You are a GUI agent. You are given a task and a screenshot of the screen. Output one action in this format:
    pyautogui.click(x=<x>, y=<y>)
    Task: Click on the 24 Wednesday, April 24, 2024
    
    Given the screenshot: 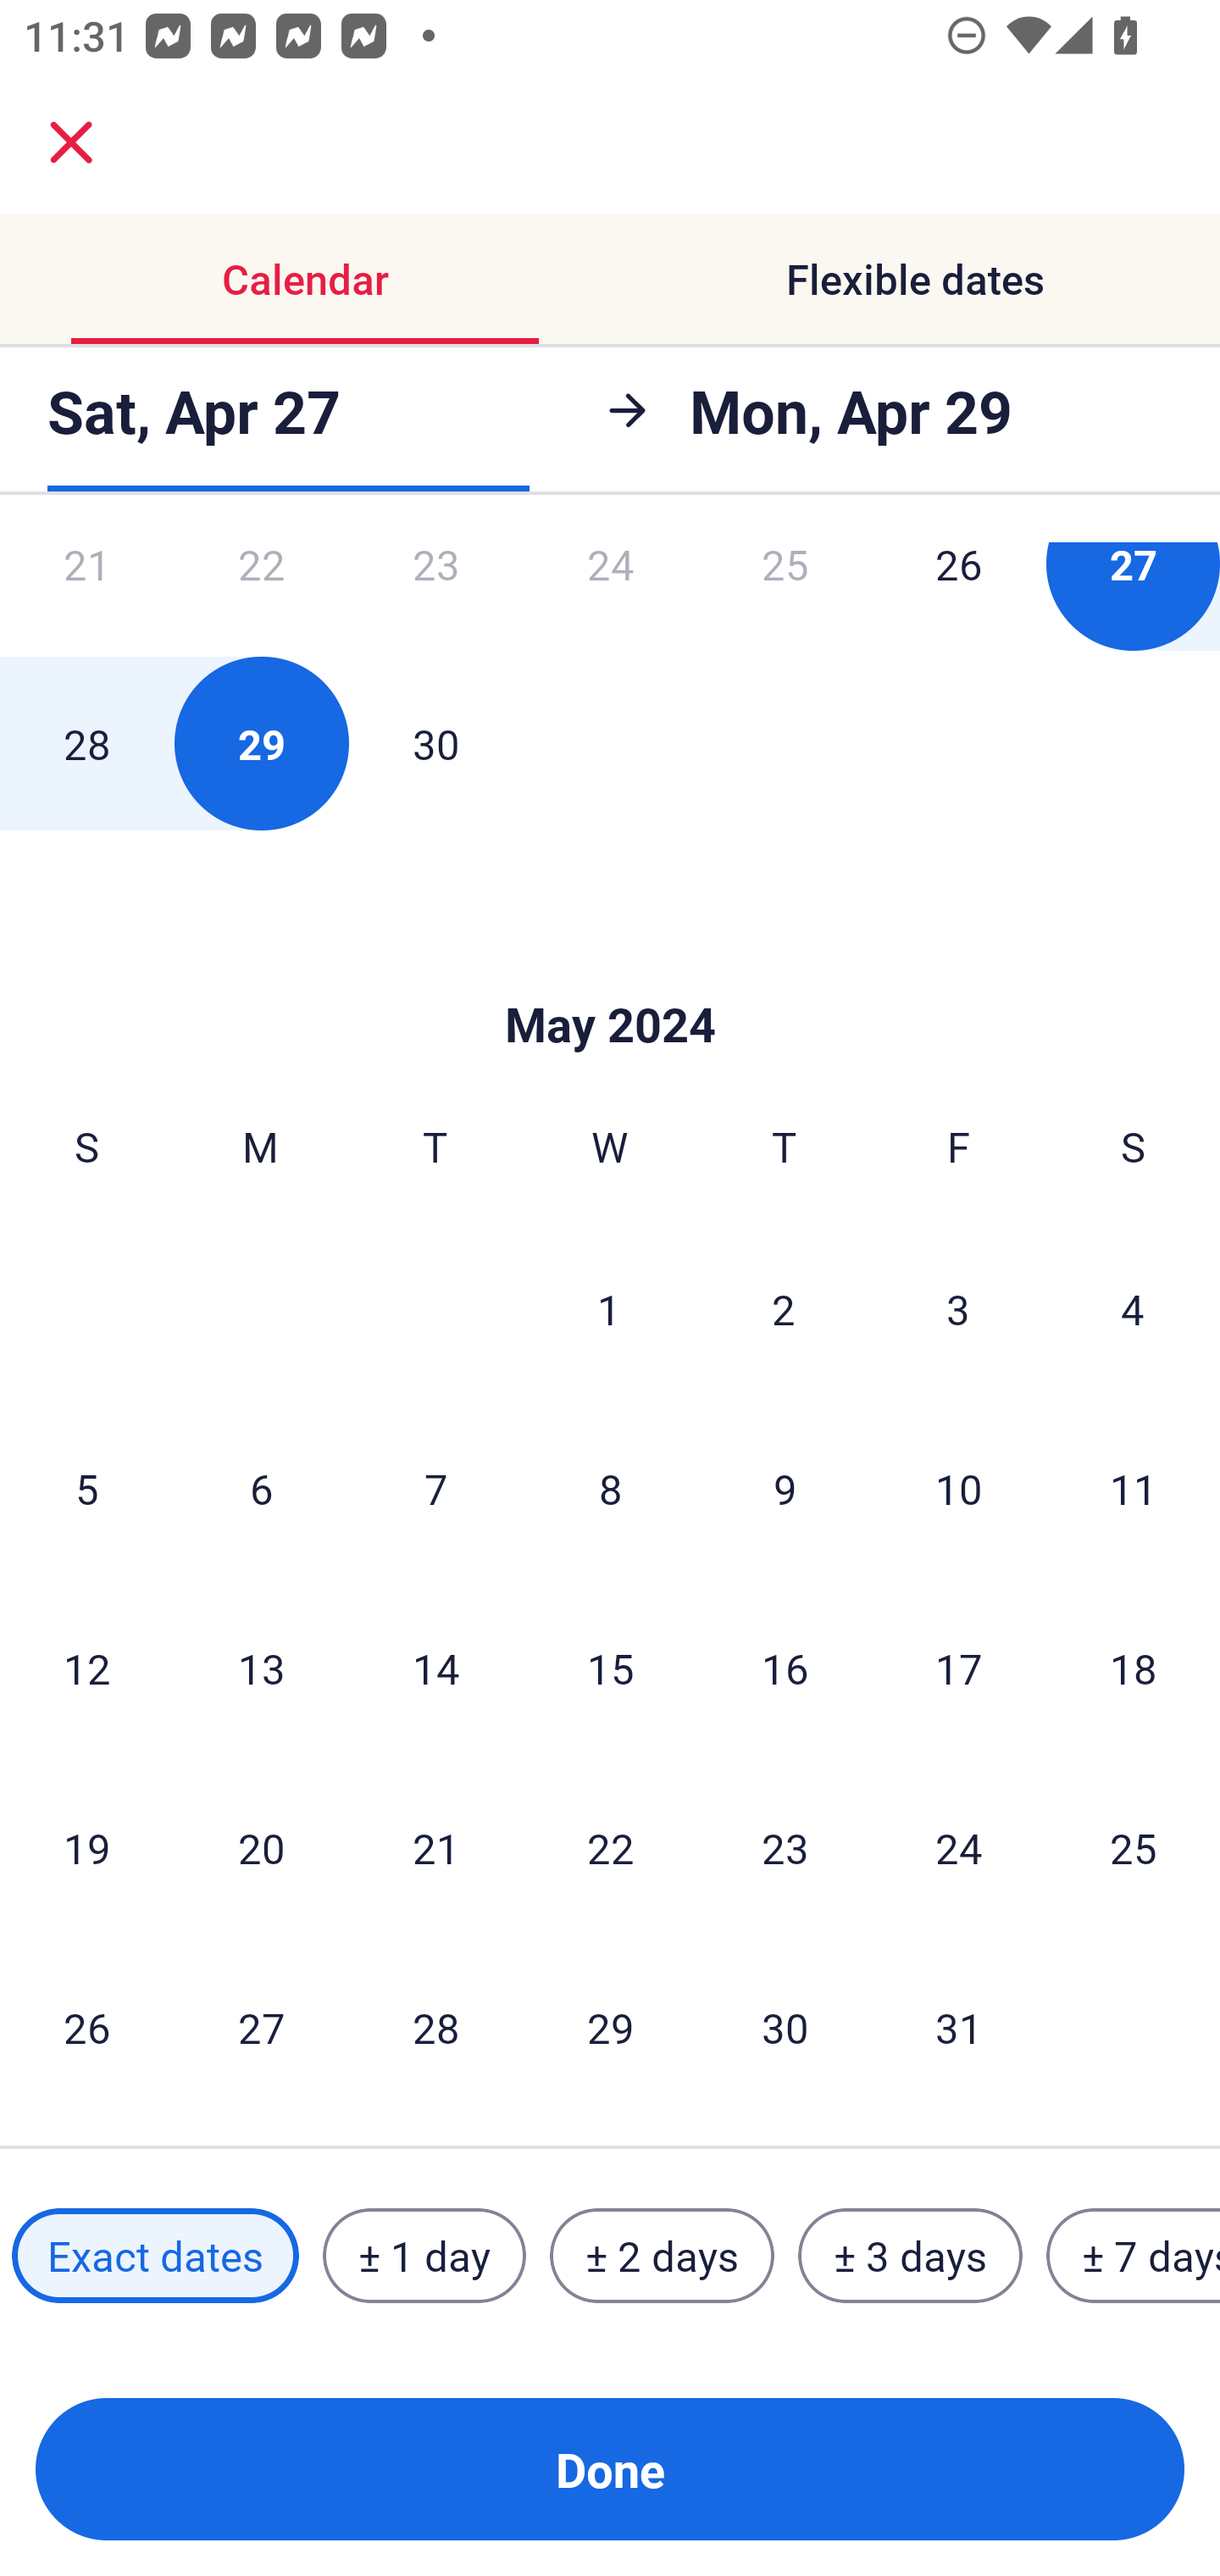 What is the action you would take?
    pyautogui.click(x=610, y=597)
    